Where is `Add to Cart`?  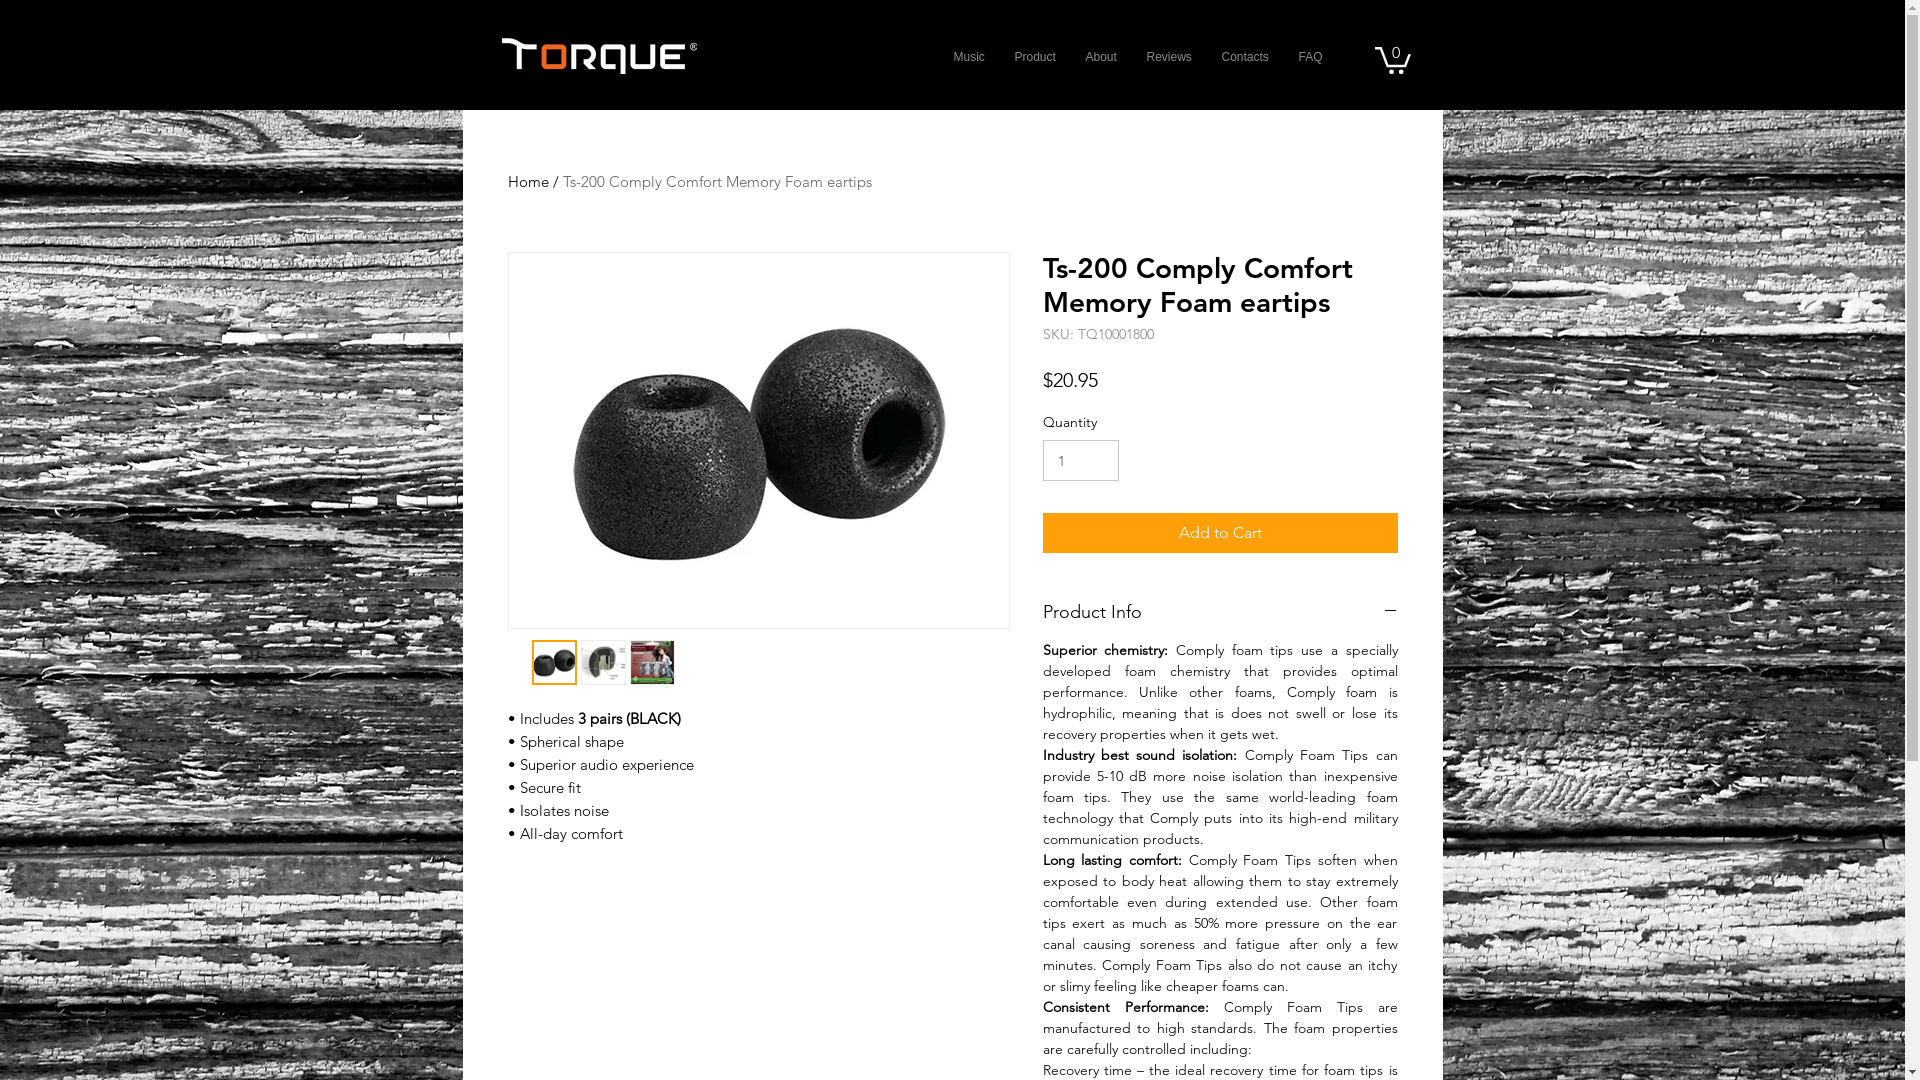
Add to Cart is located at coordinates (1220, 533).